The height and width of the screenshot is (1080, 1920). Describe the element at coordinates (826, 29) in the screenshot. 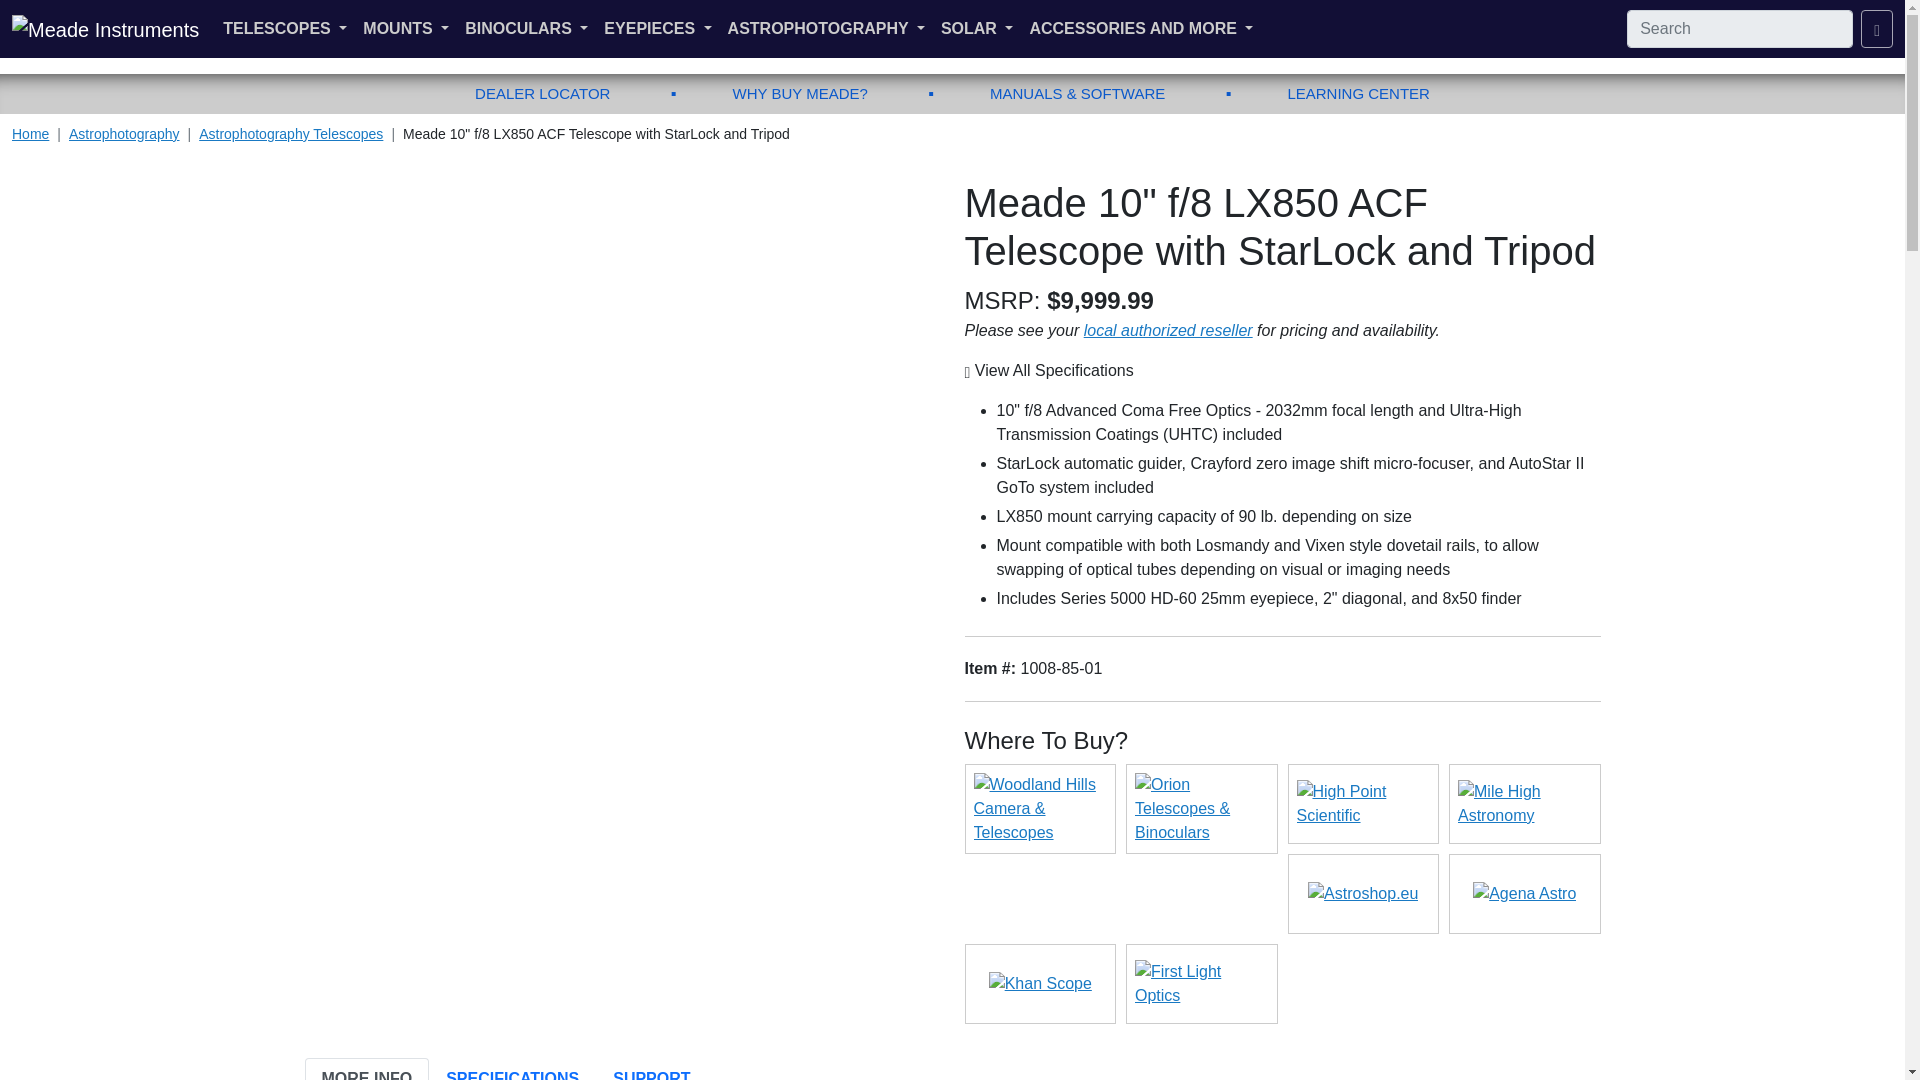

I see `ASTROPHOTOGRAPHY` at that location.